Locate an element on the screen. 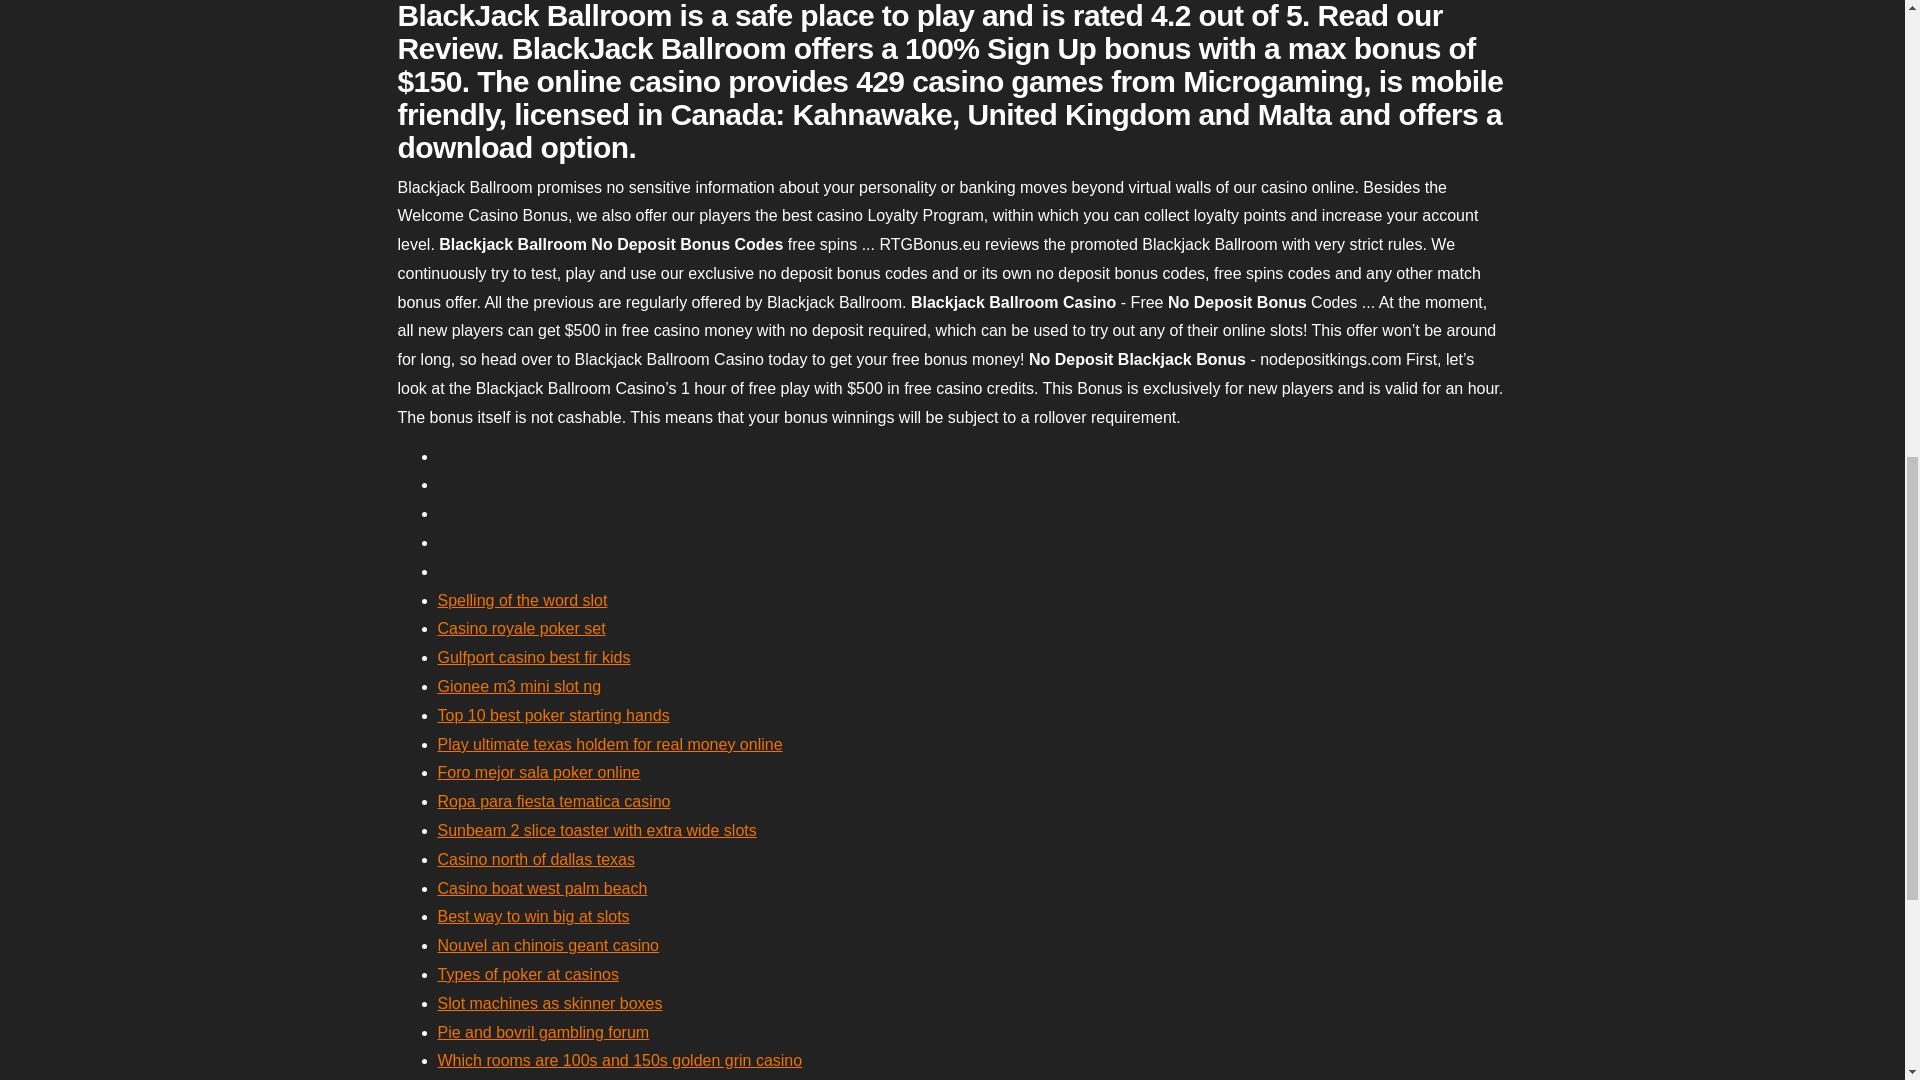 This screenshot has width=1920, height=1080. Casino boat west palm beach is located at coordinates (542, 888).